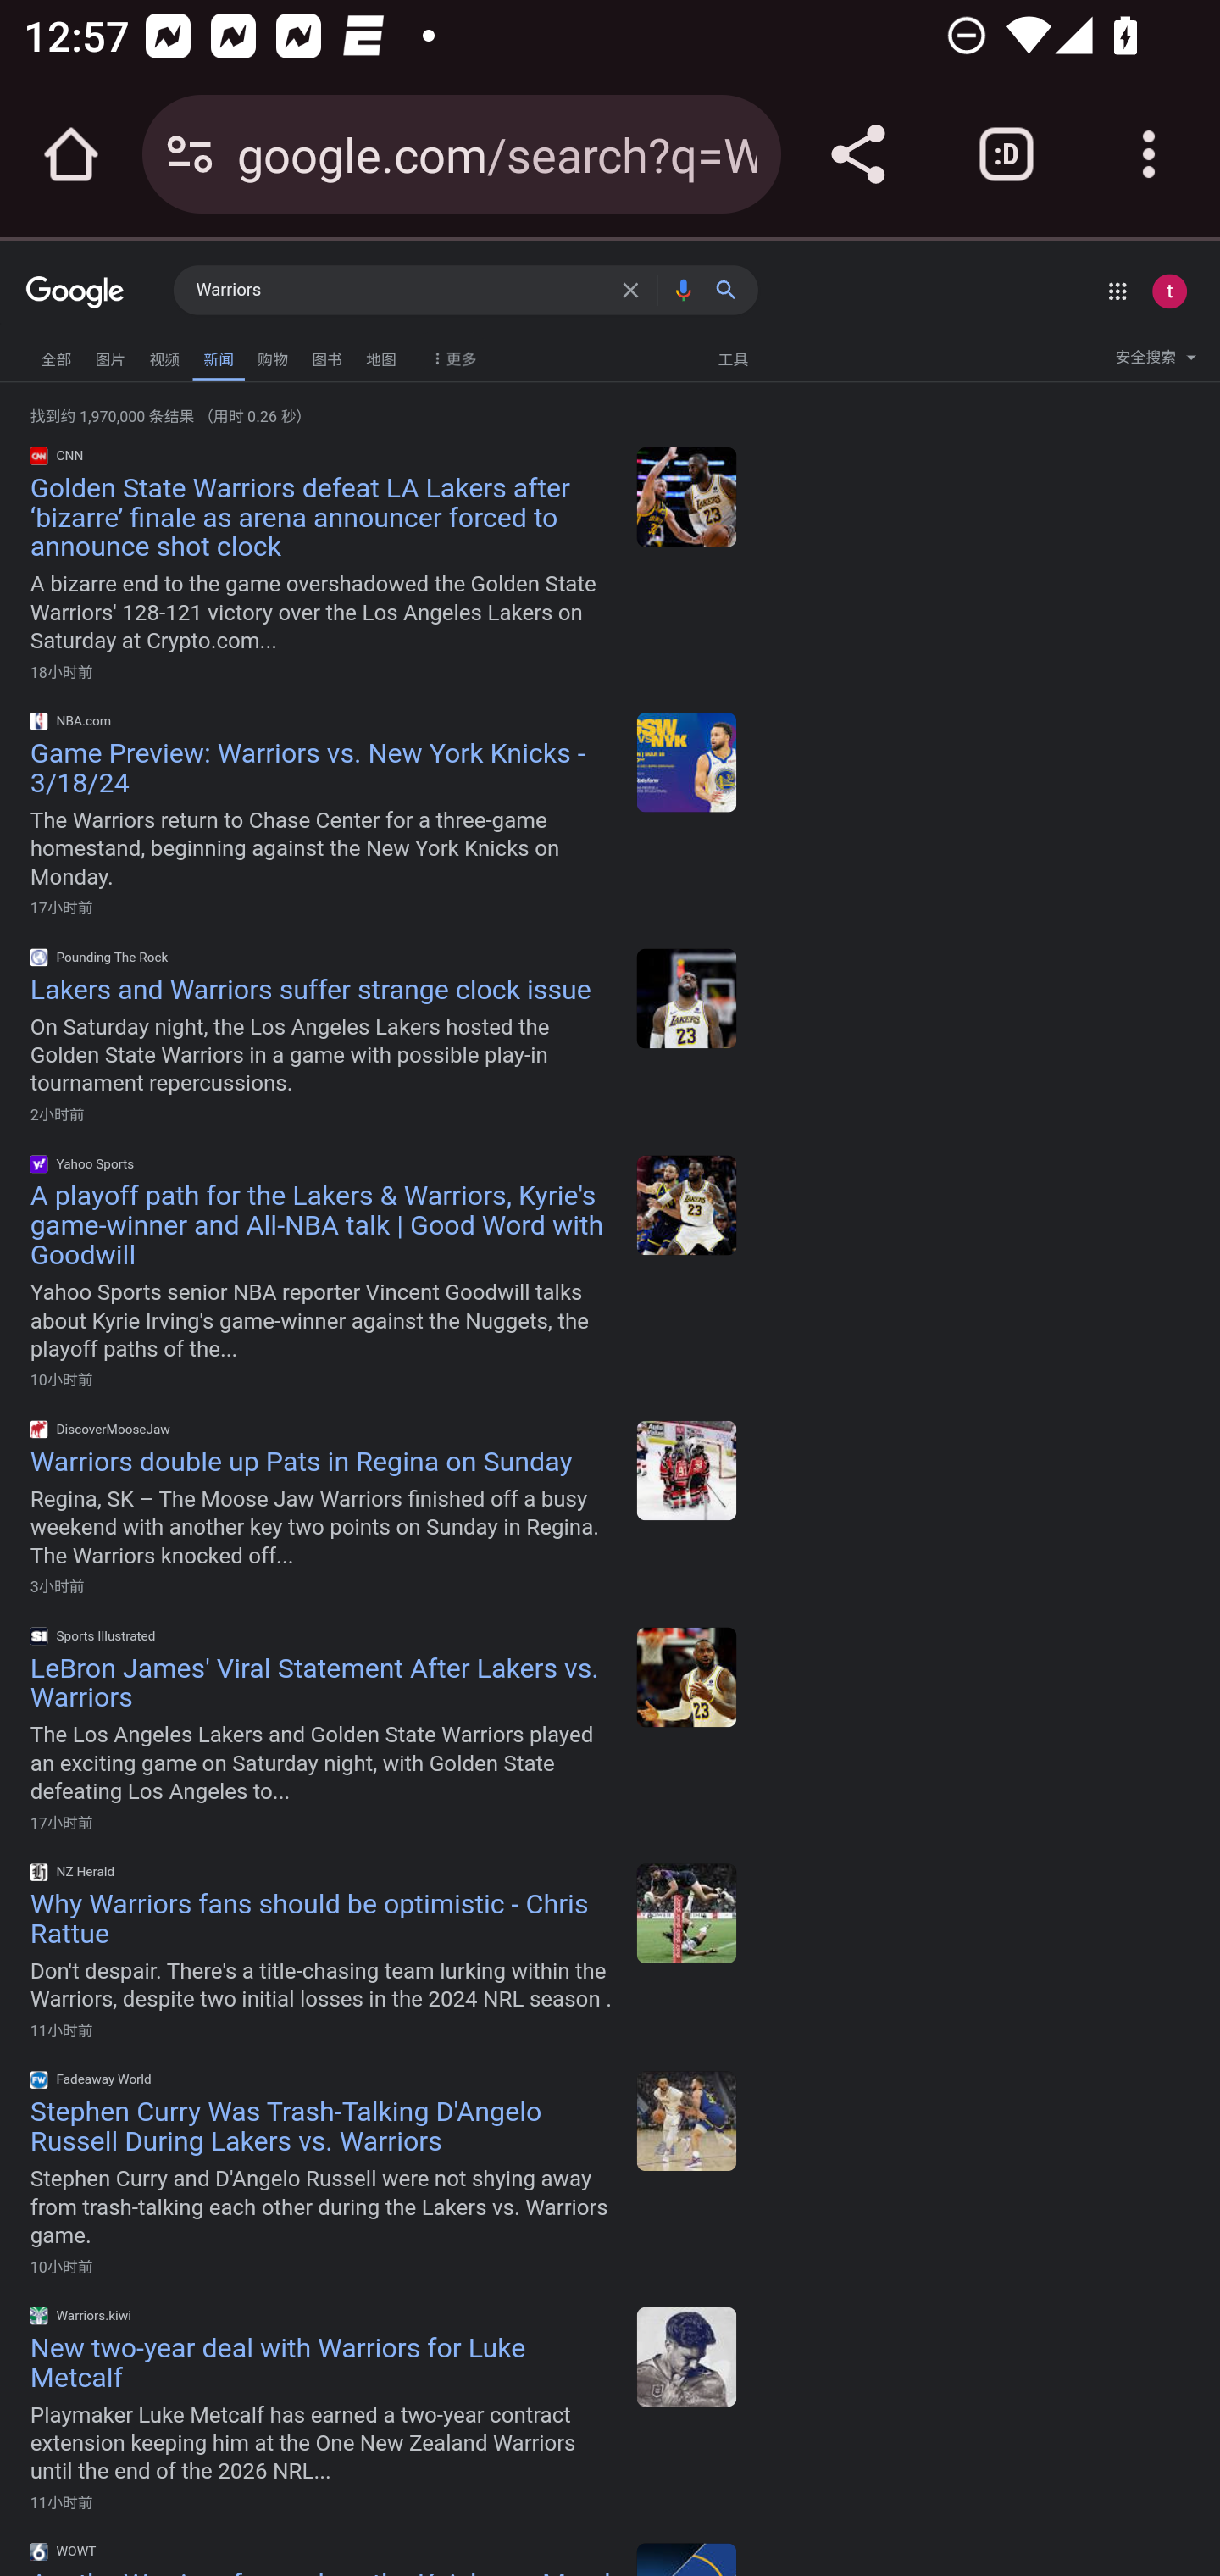 The image size is (1220, 2576). Describe the element at coordinates (273, 355) in the screenshot. I see `购物` at that location.